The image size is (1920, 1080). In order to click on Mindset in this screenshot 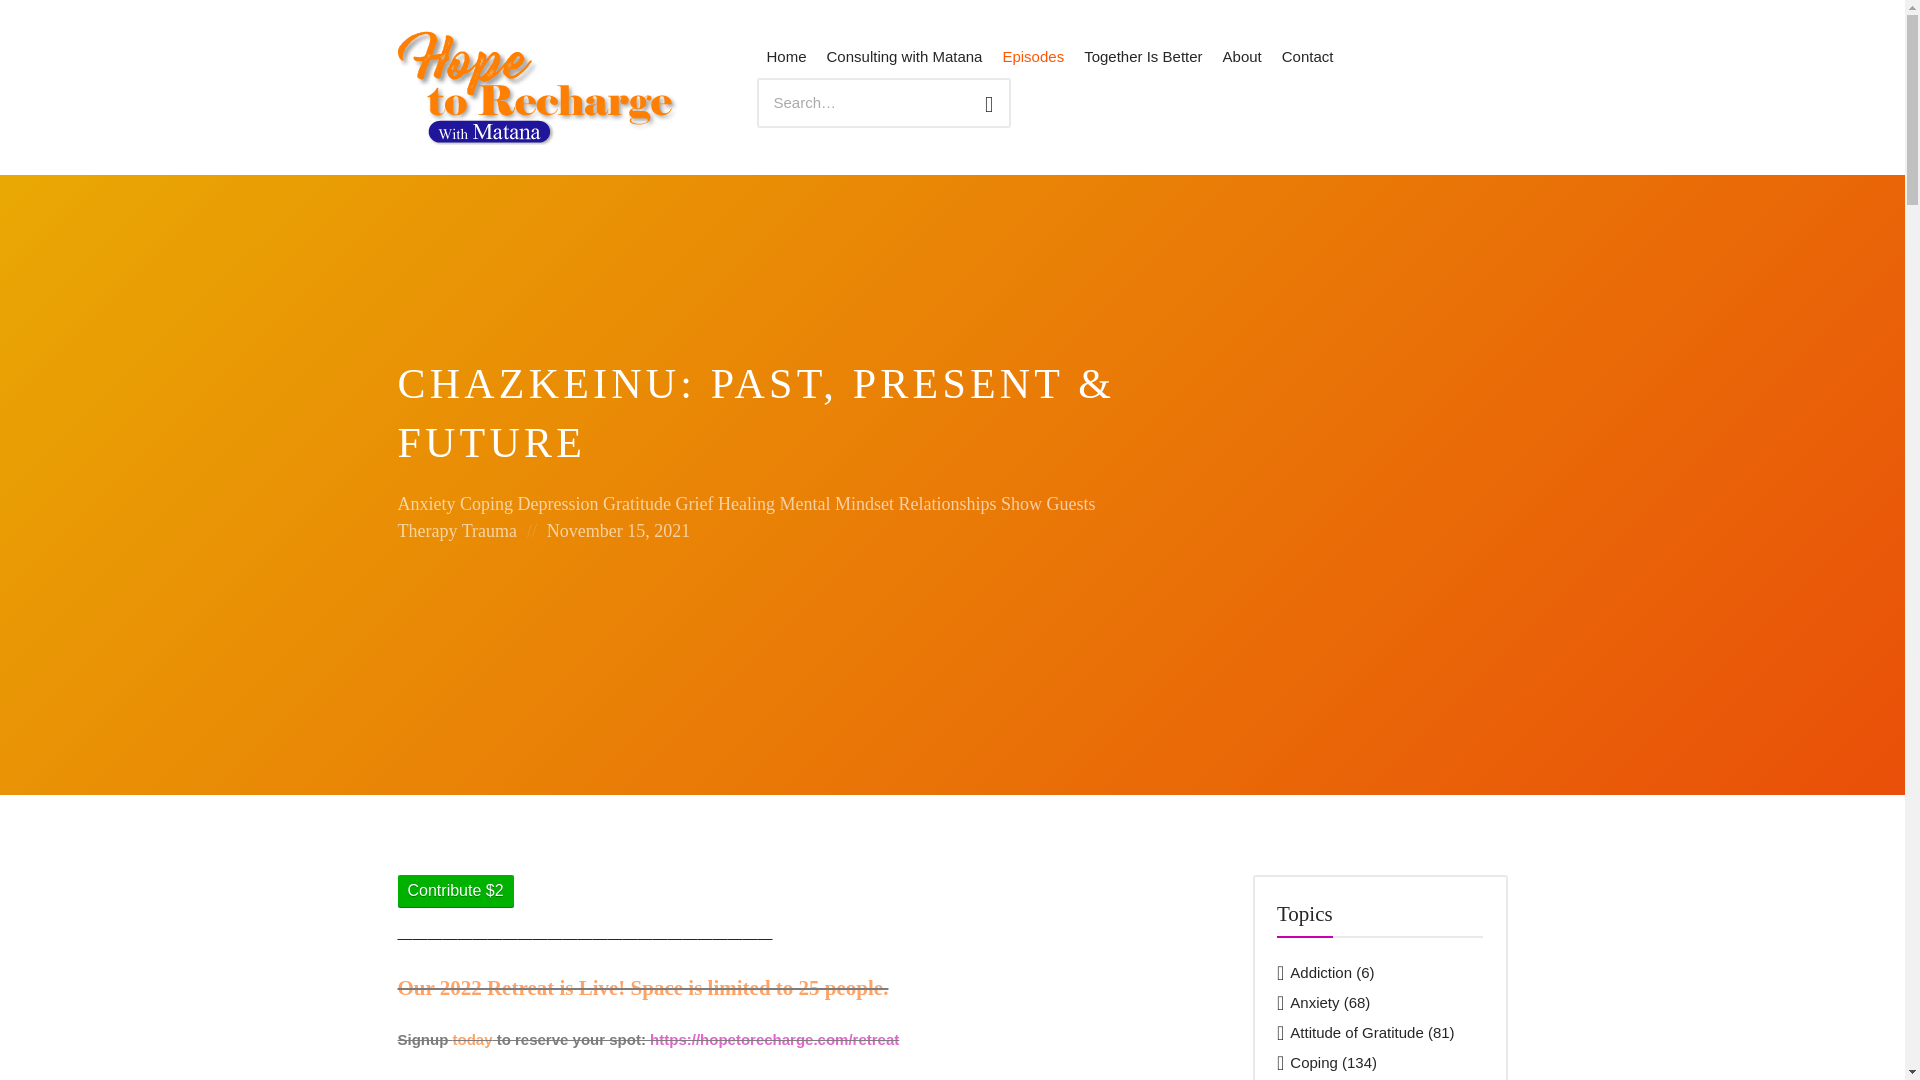, I will do `click(864, 504)`.